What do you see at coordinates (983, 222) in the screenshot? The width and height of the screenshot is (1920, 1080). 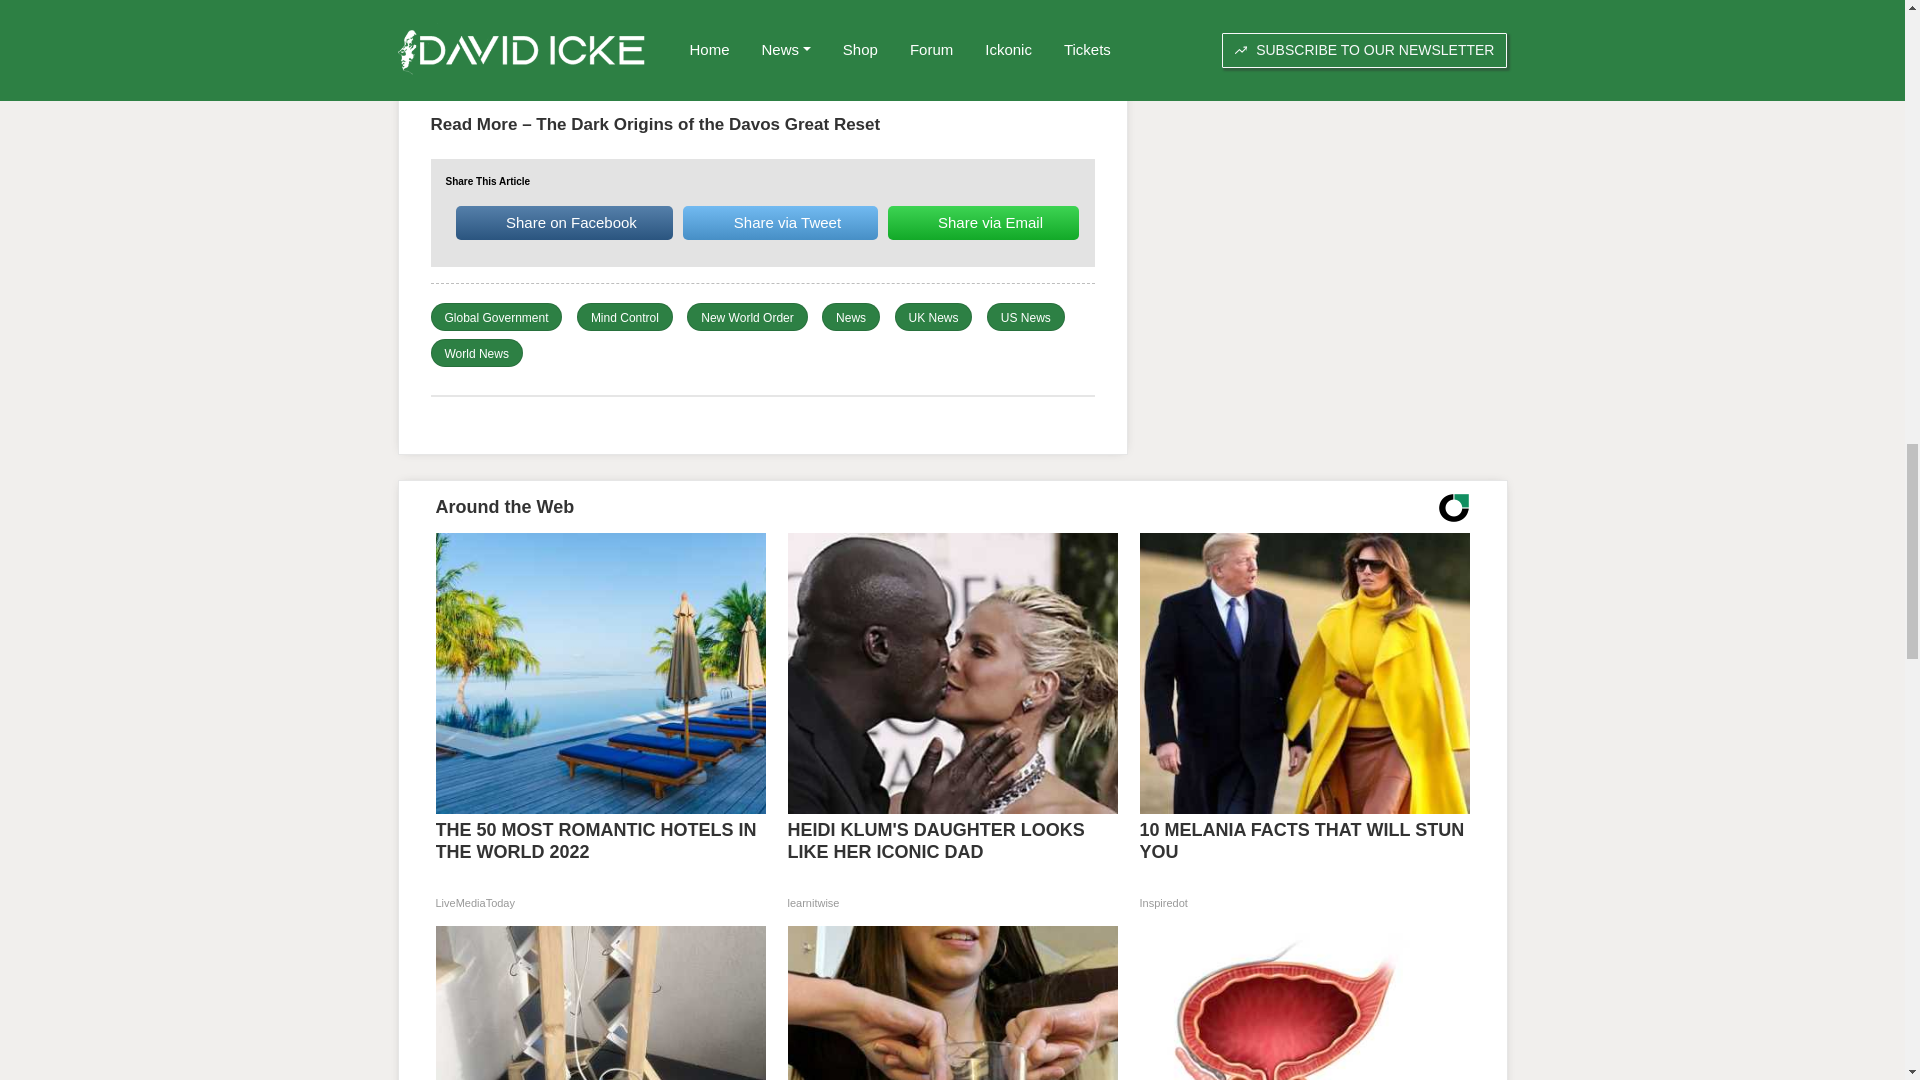 I see `Share via Email` at bounding box center [983, 222].